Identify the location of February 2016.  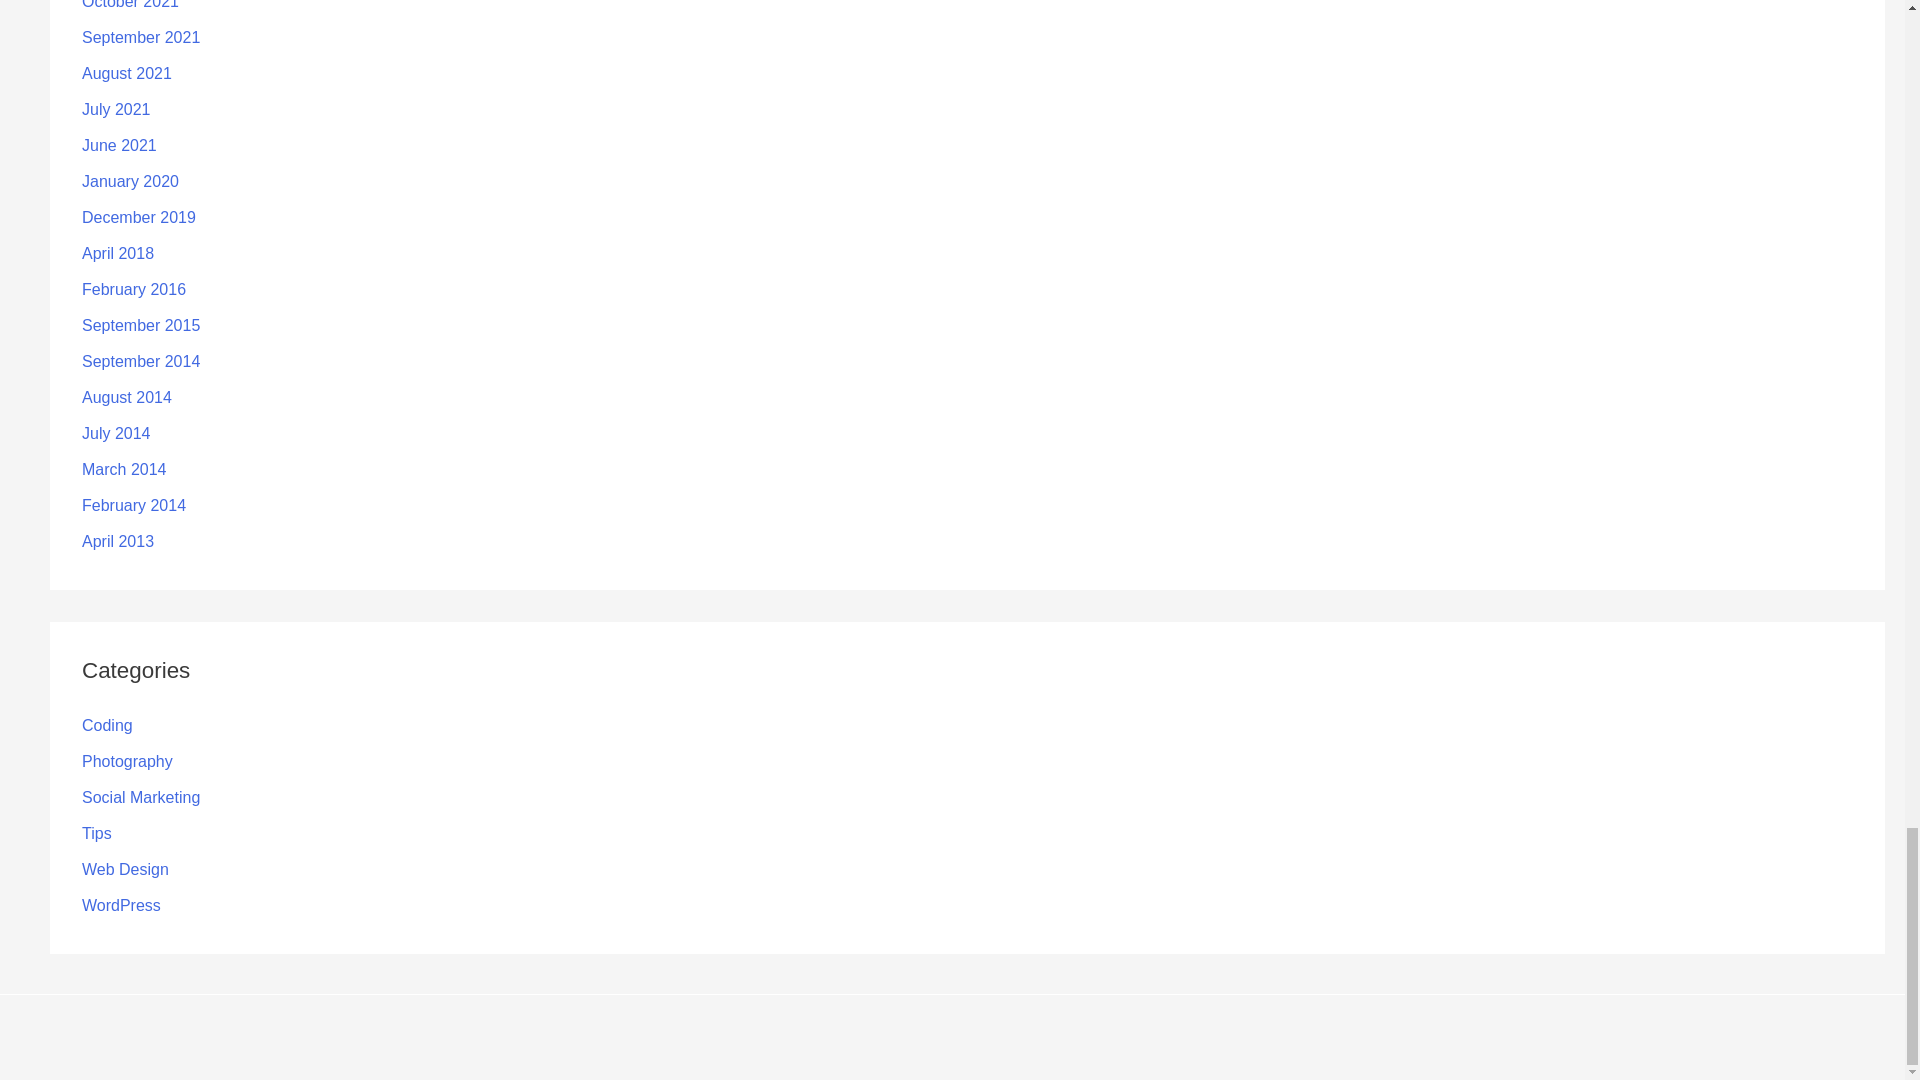
(134, 289).